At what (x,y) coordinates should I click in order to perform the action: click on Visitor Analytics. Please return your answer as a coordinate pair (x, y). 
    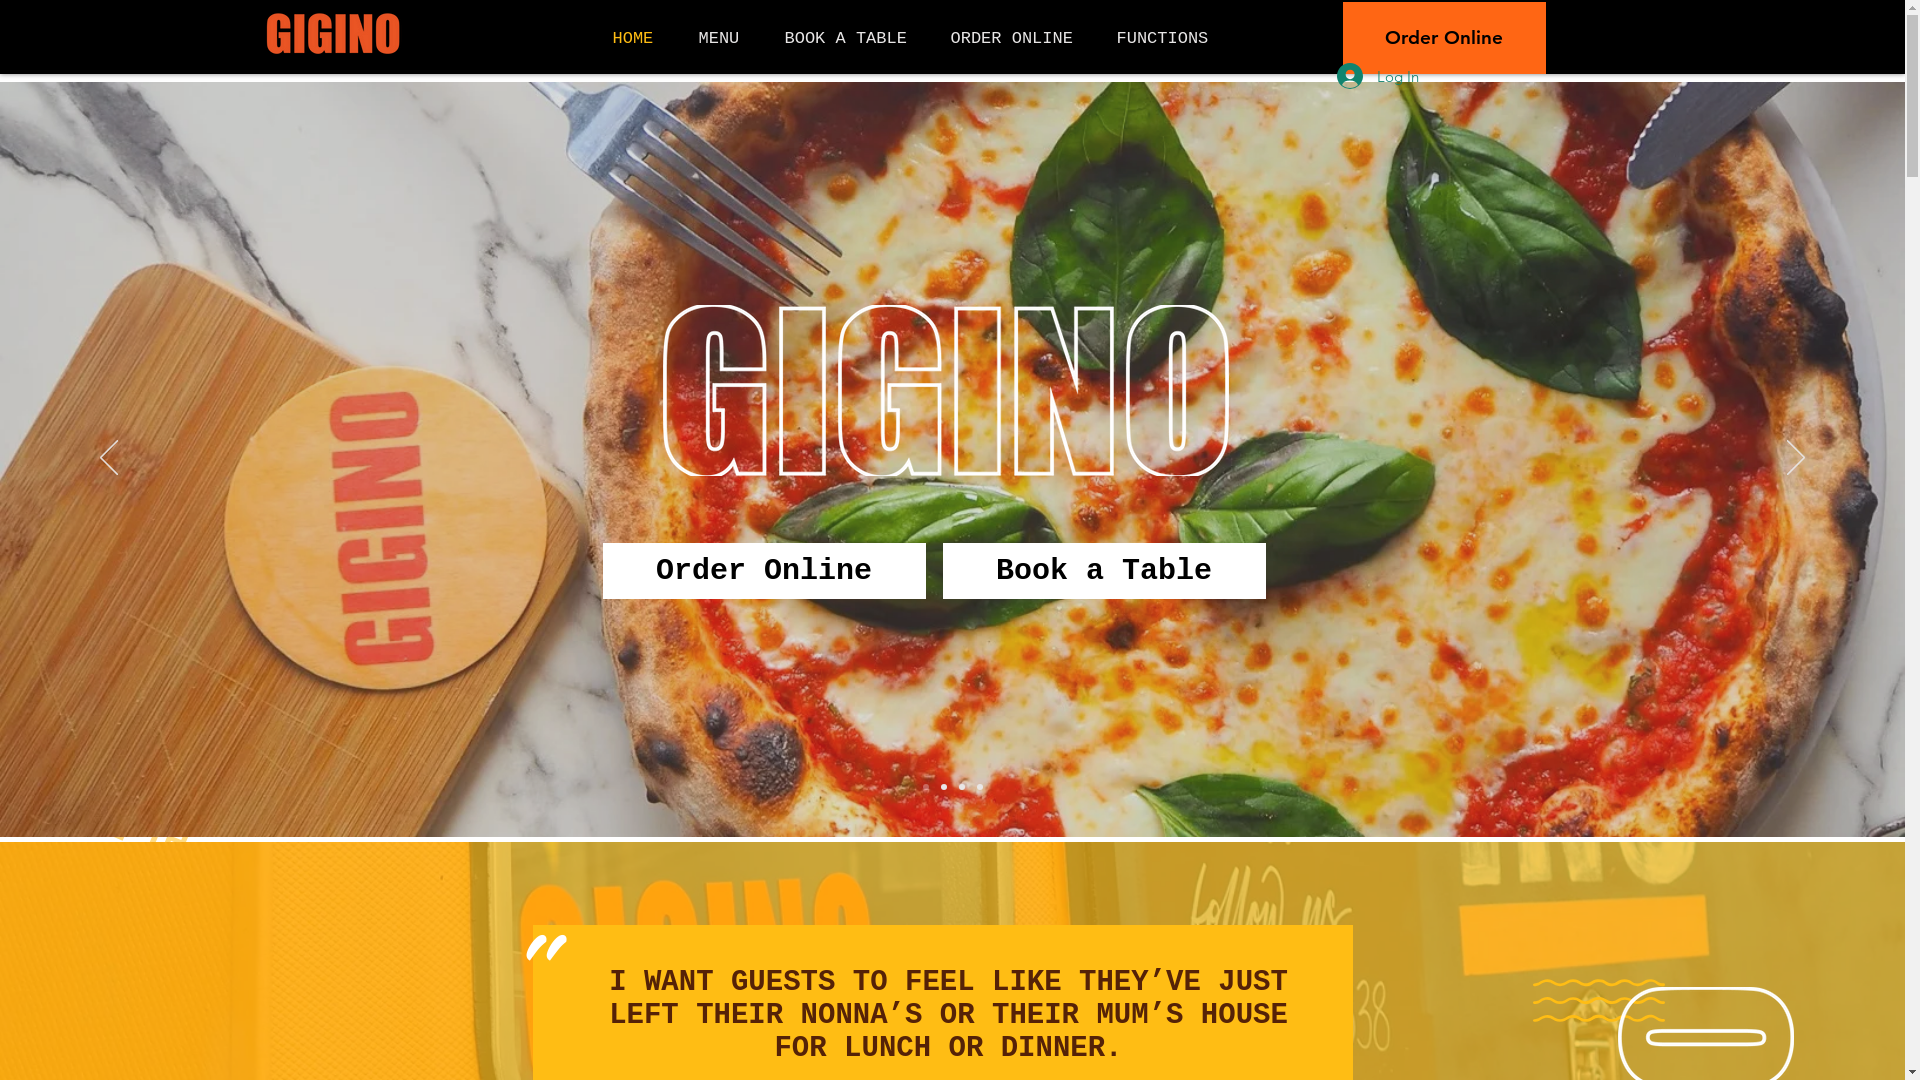
    Looking at the image, I should click on (1146, 762).